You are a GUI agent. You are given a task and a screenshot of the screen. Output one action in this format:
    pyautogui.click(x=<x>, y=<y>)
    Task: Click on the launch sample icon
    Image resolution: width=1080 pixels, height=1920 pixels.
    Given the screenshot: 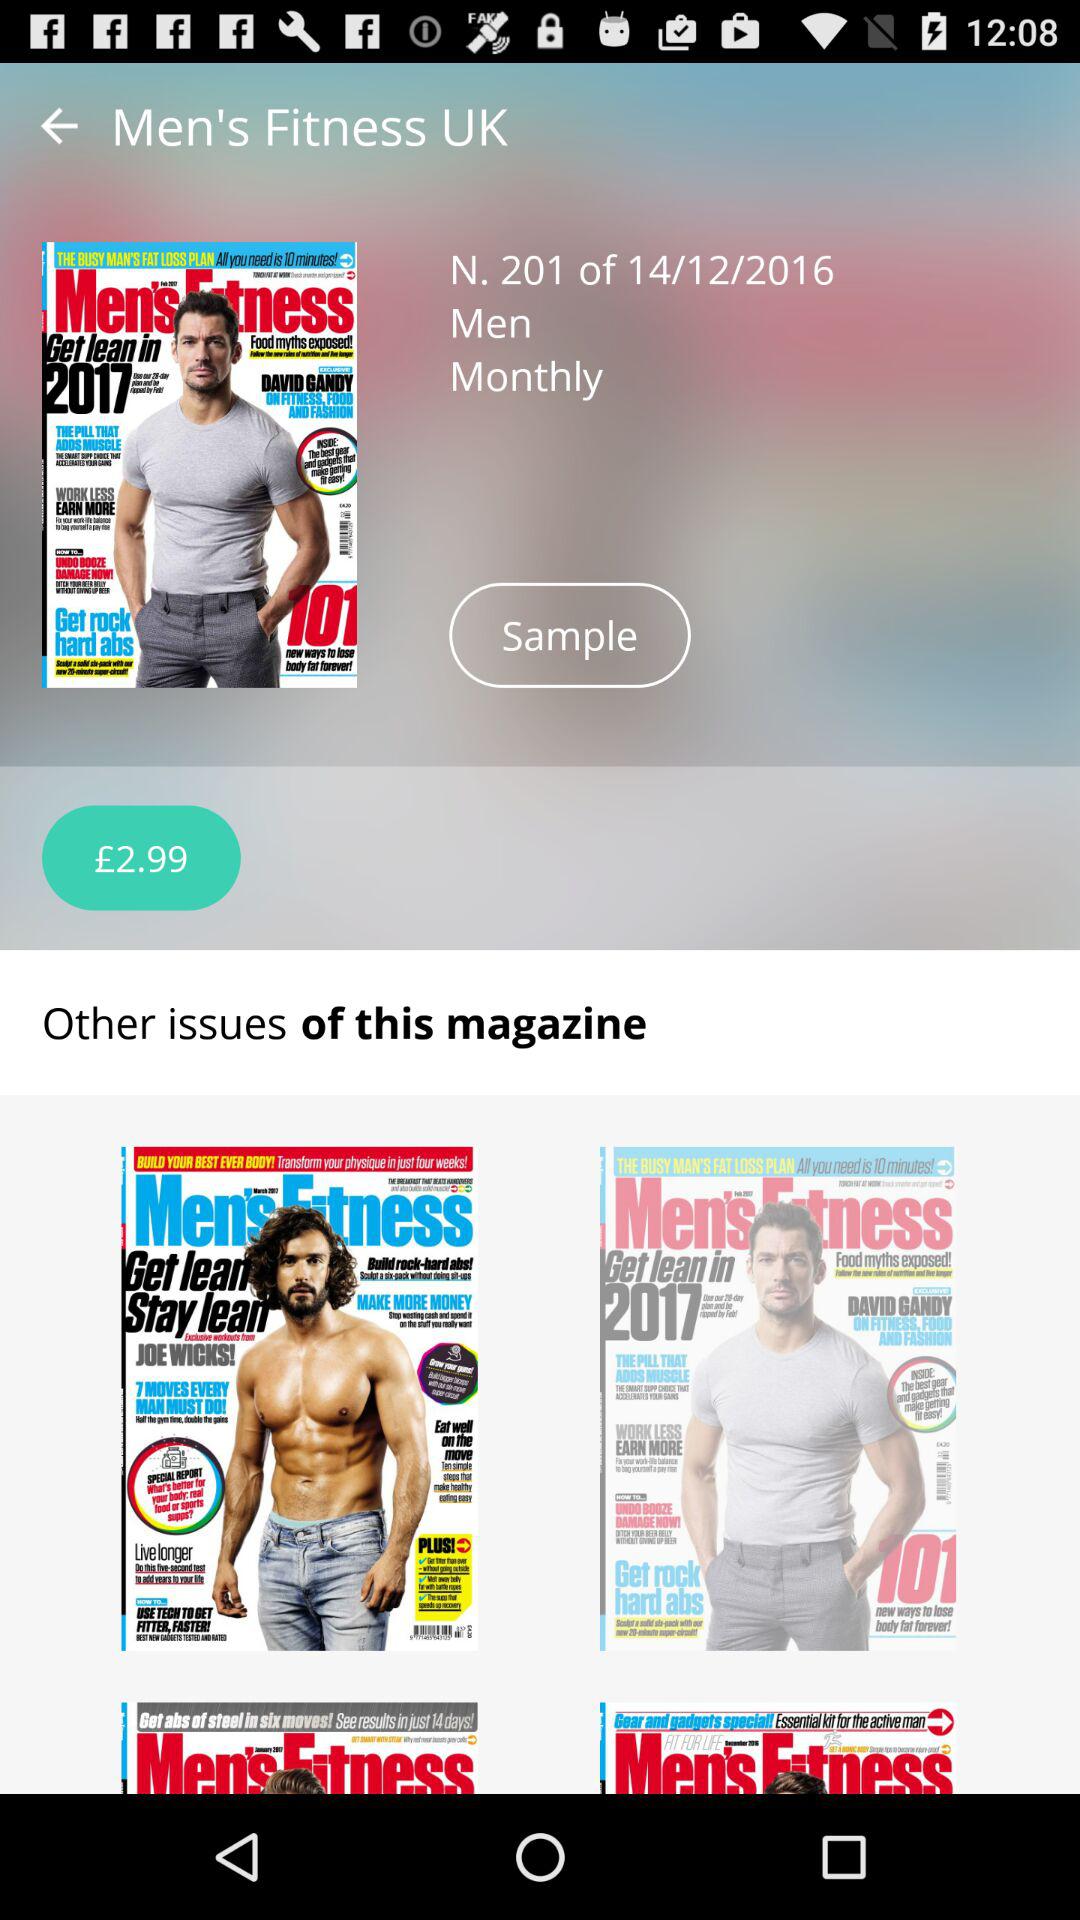 What is the action you would take?
    pyautogui.click(x=570, y=634)
    